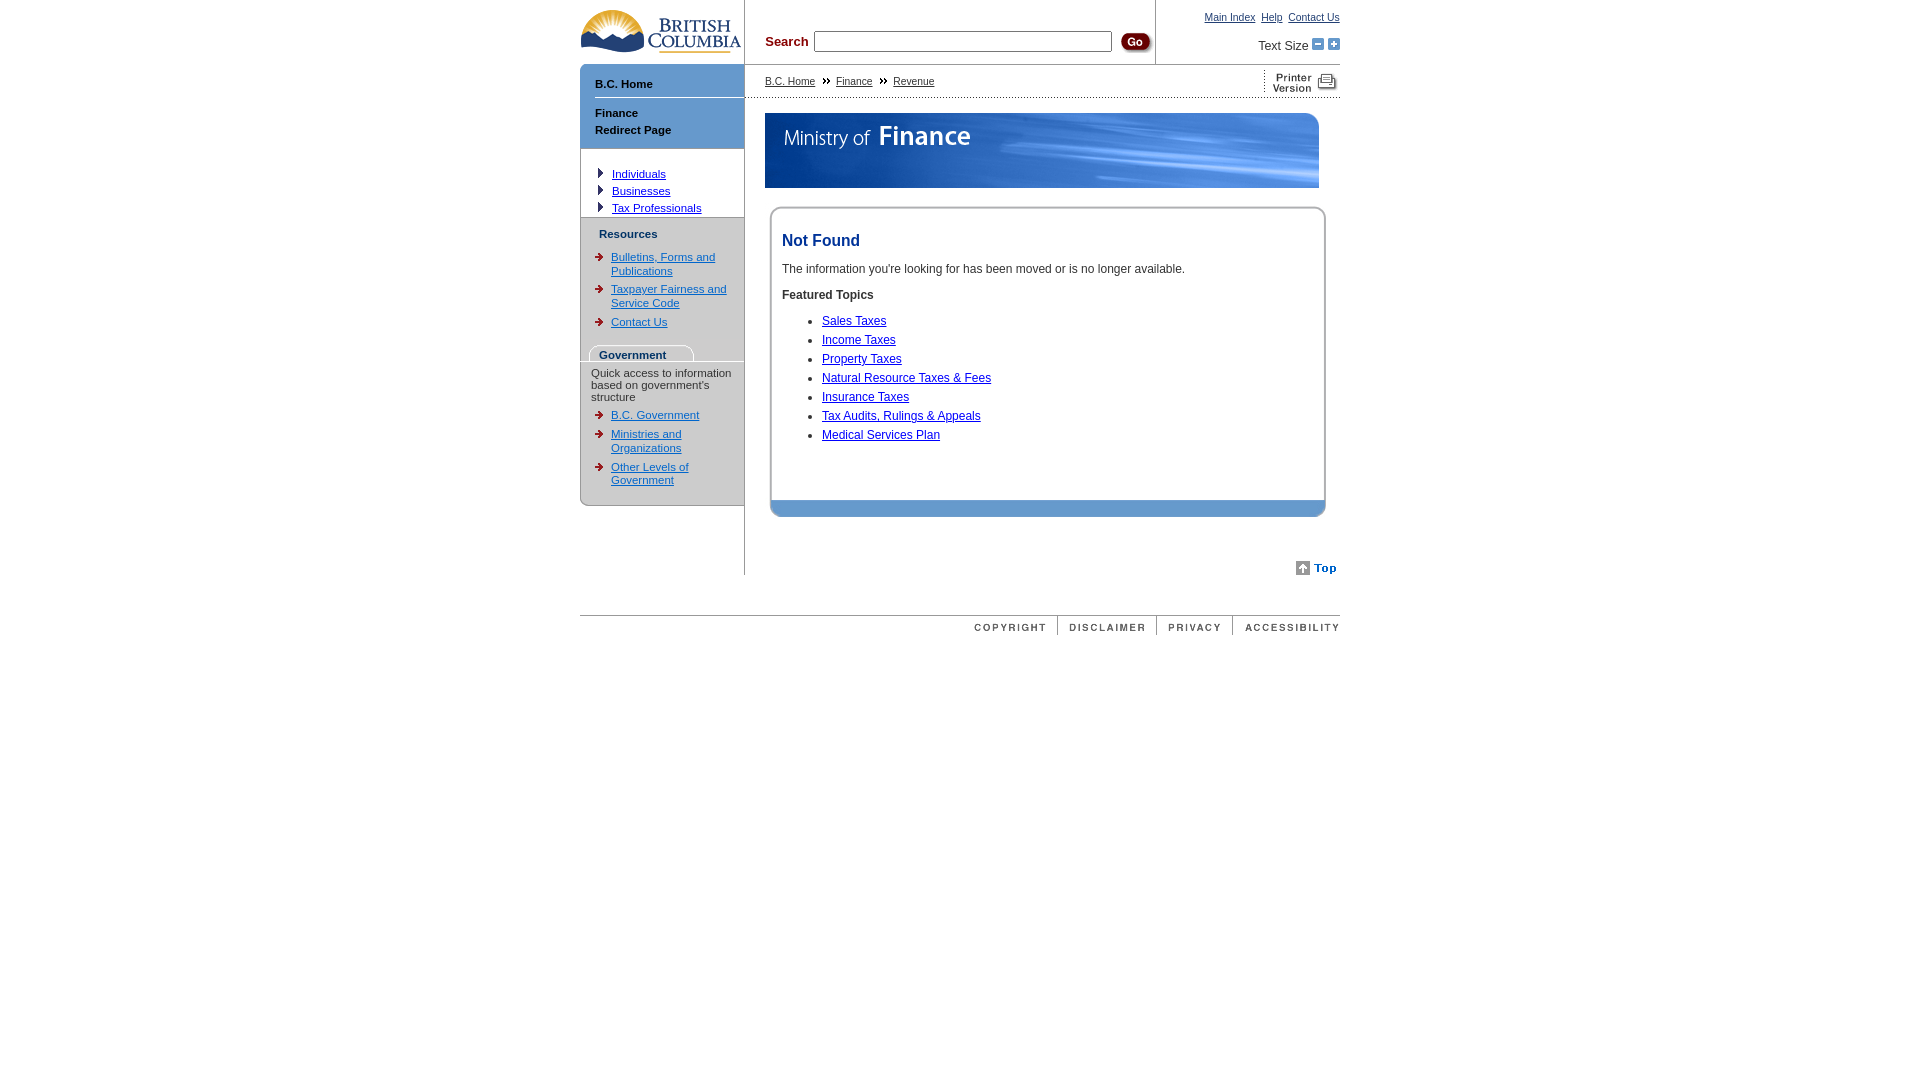  Describe the element at coordinates (790, 82) in the screenshot. I see `B.C. Home` at that location.